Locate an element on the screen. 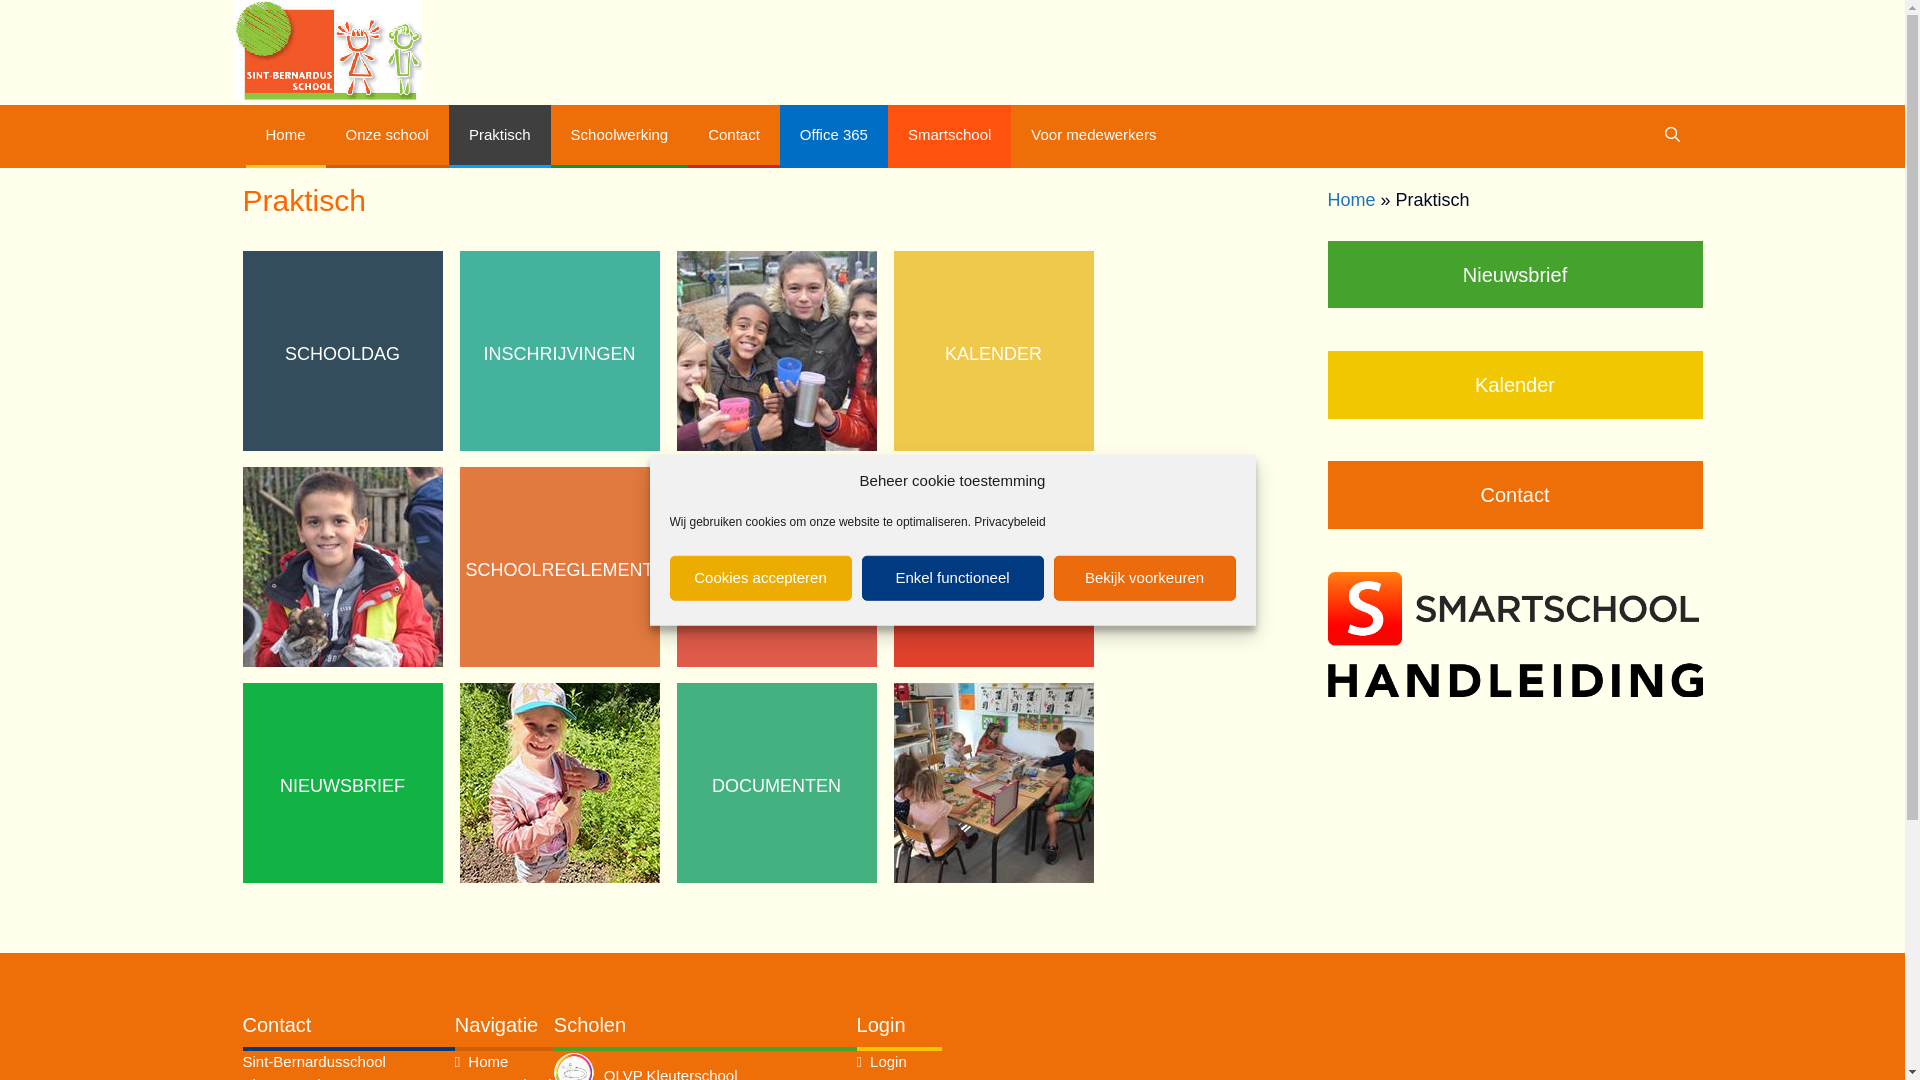 The width and height of the screenshot is (1920, 1080). Voor medewerkers is located at coordinates (1094, 135).